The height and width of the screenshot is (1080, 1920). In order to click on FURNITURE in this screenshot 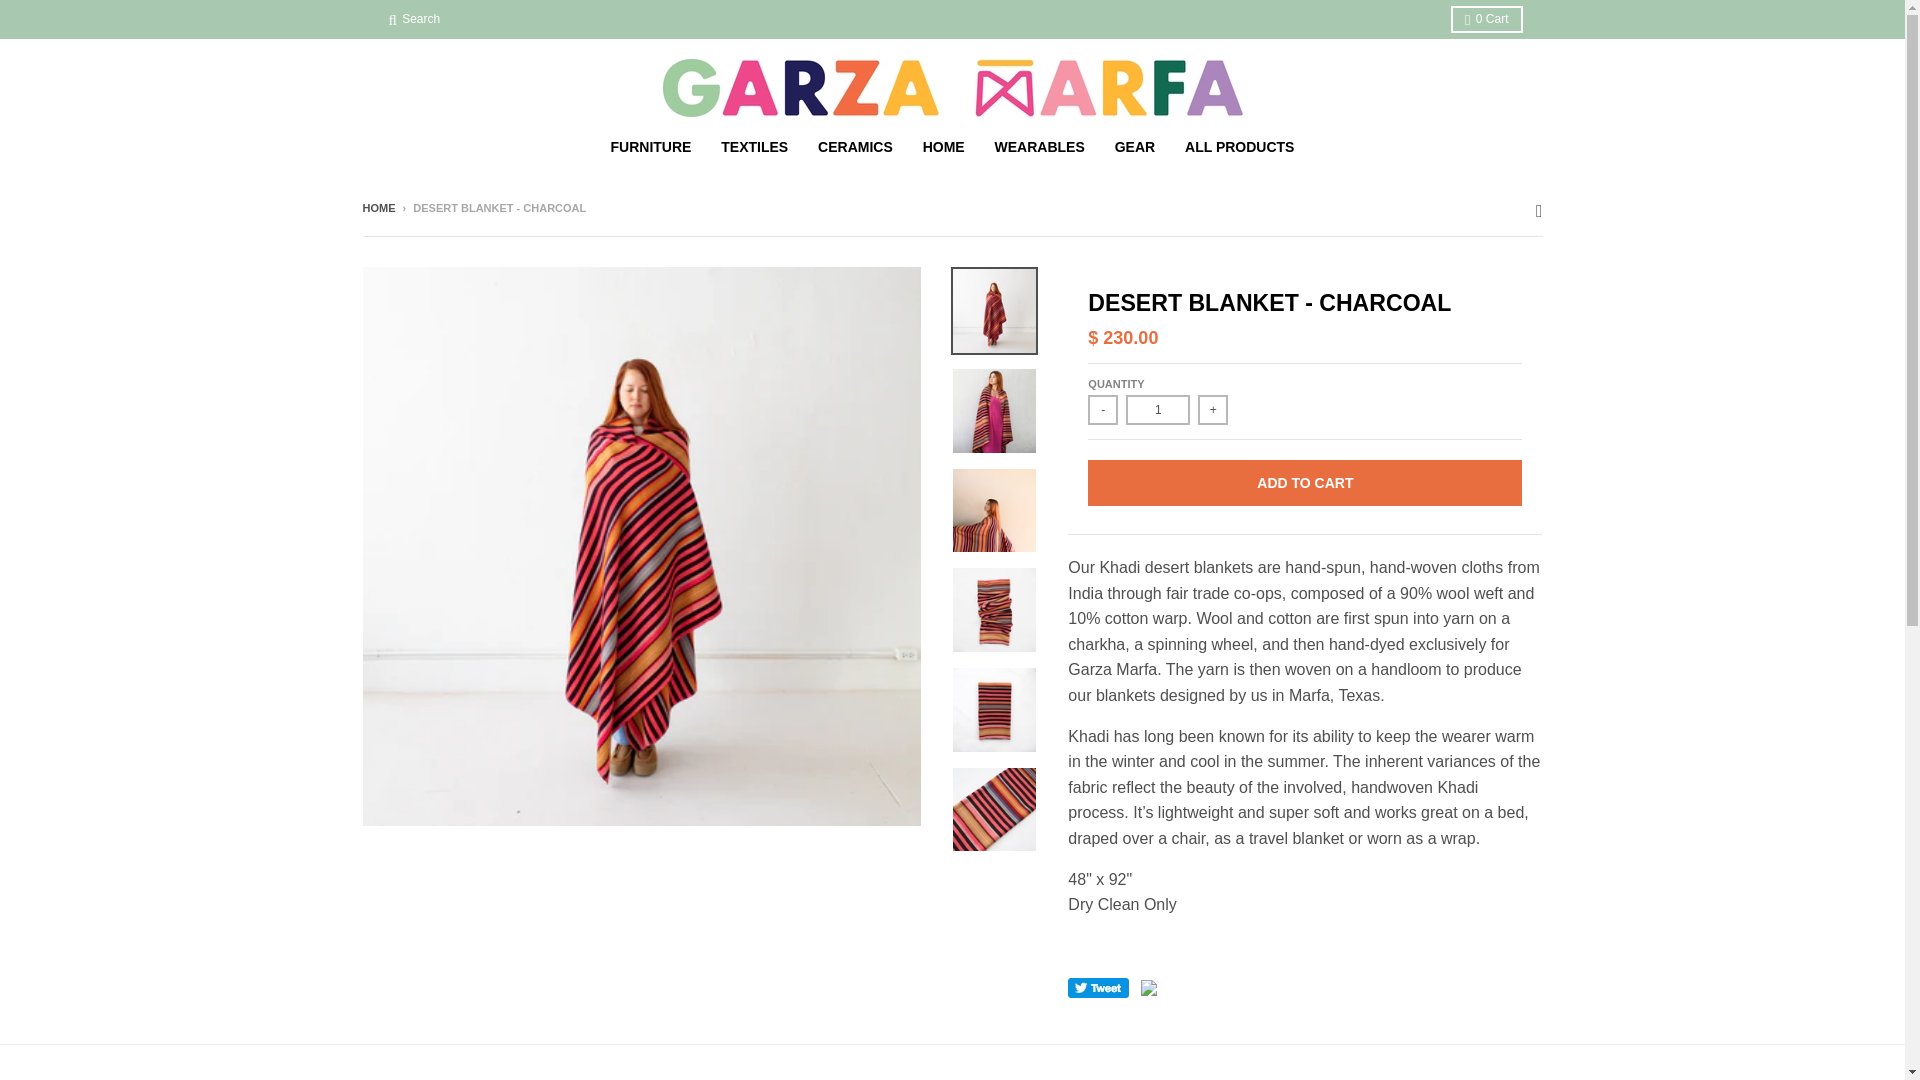, I will do `click(650, 146)`.